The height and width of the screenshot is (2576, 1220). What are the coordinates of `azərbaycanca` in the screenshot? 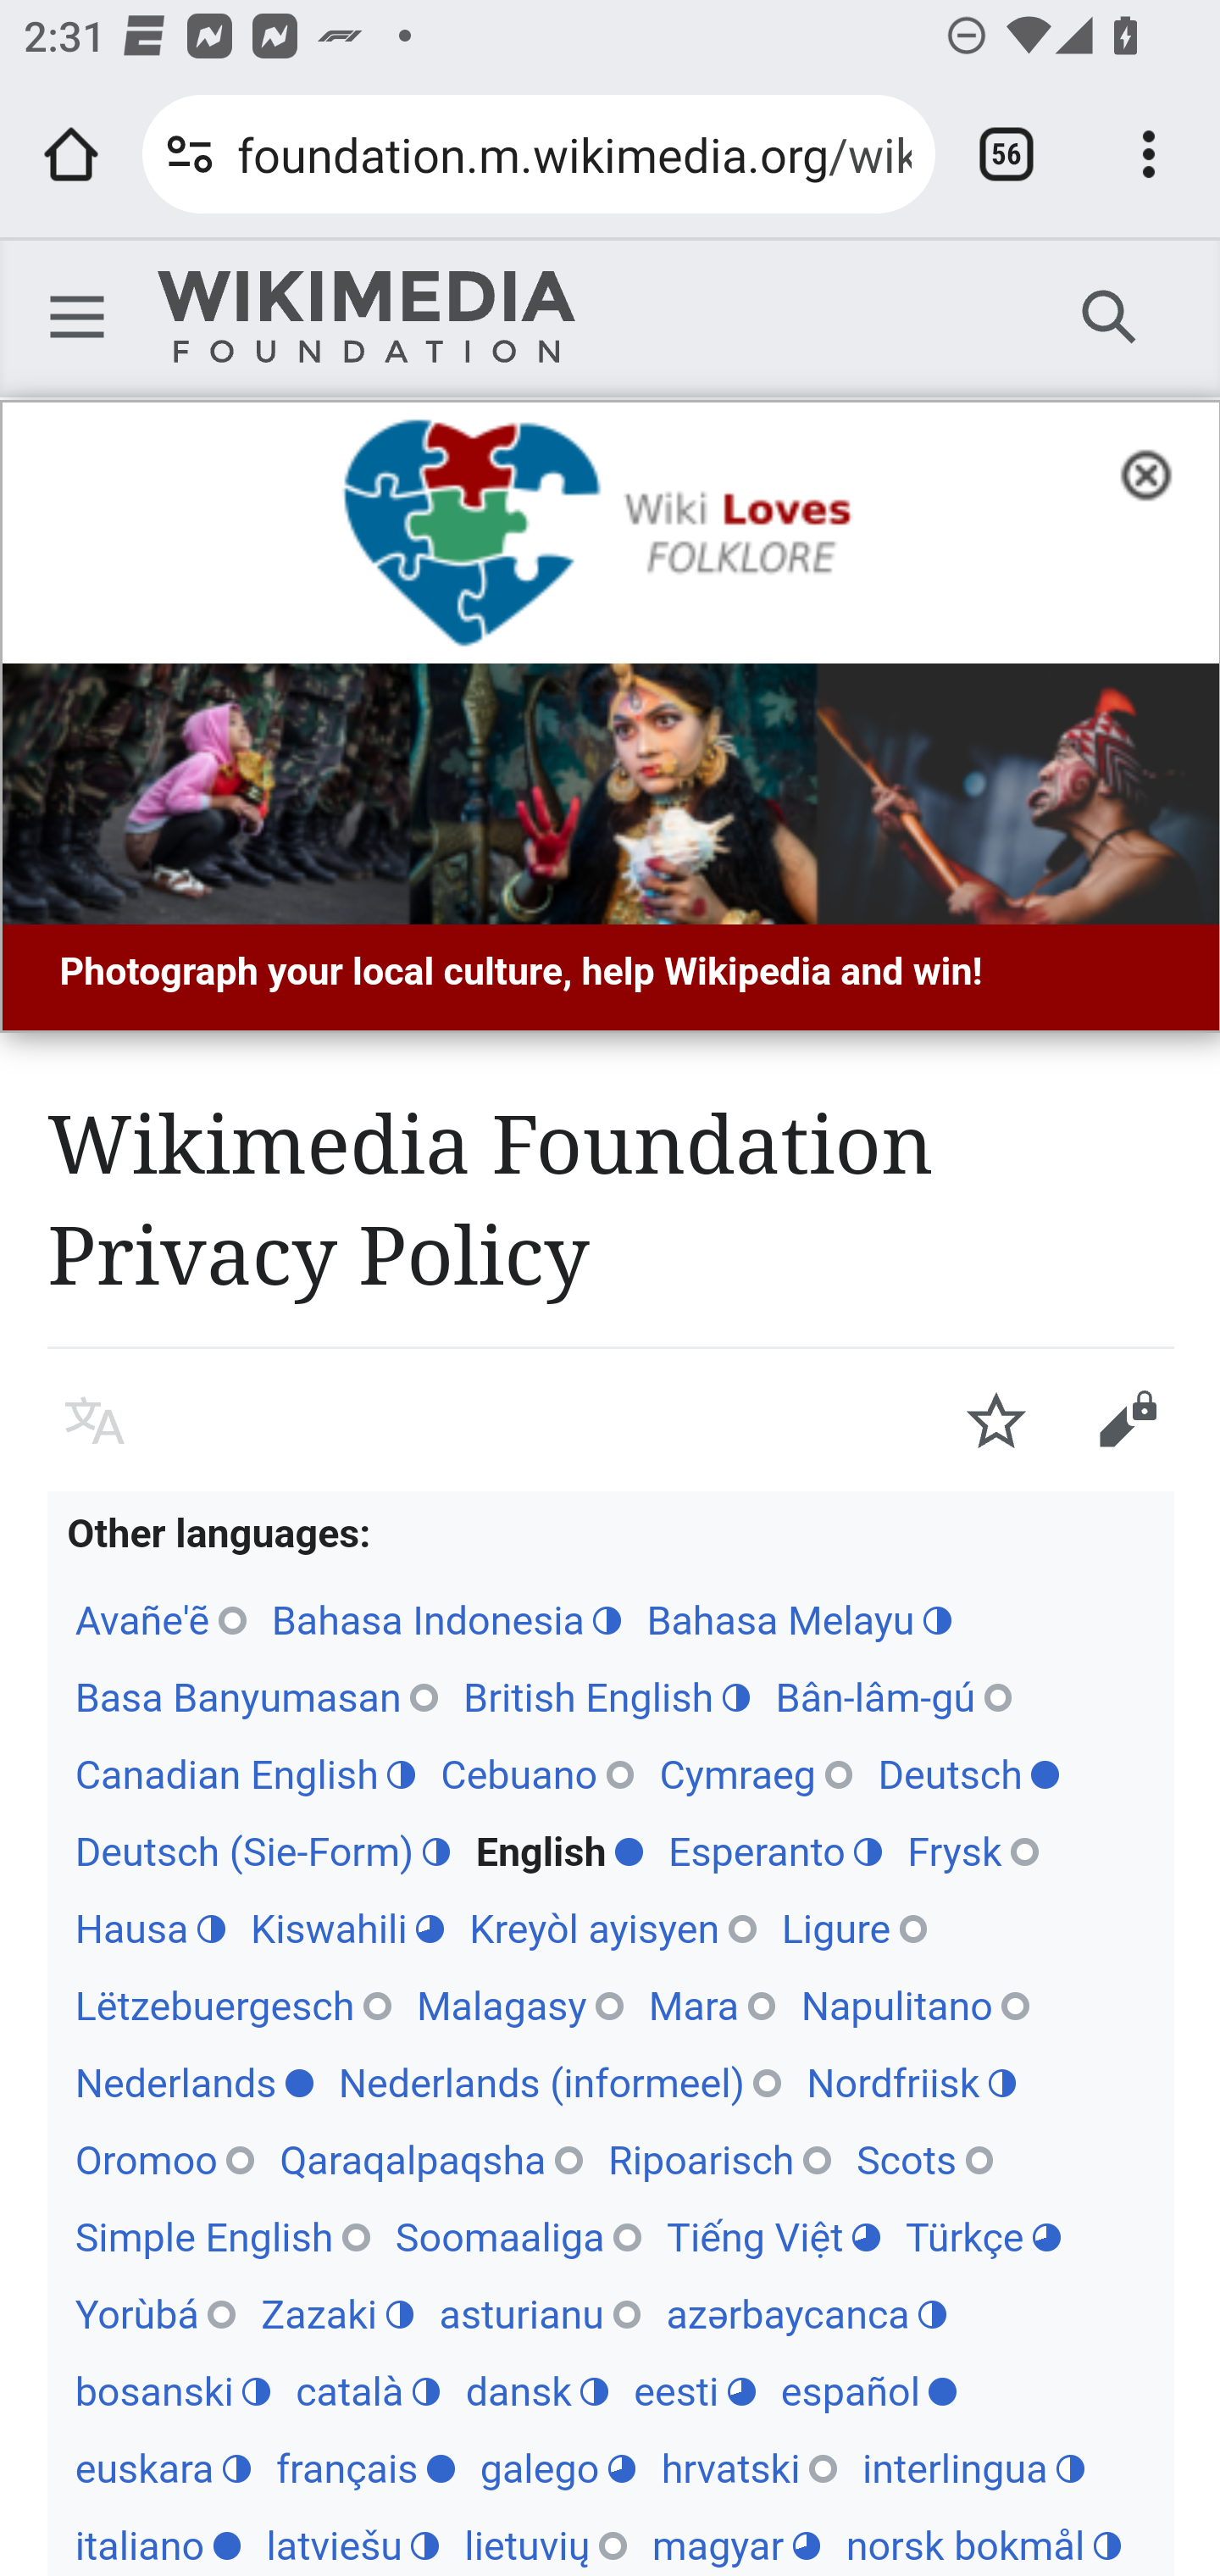 It's located at (807, 2314).